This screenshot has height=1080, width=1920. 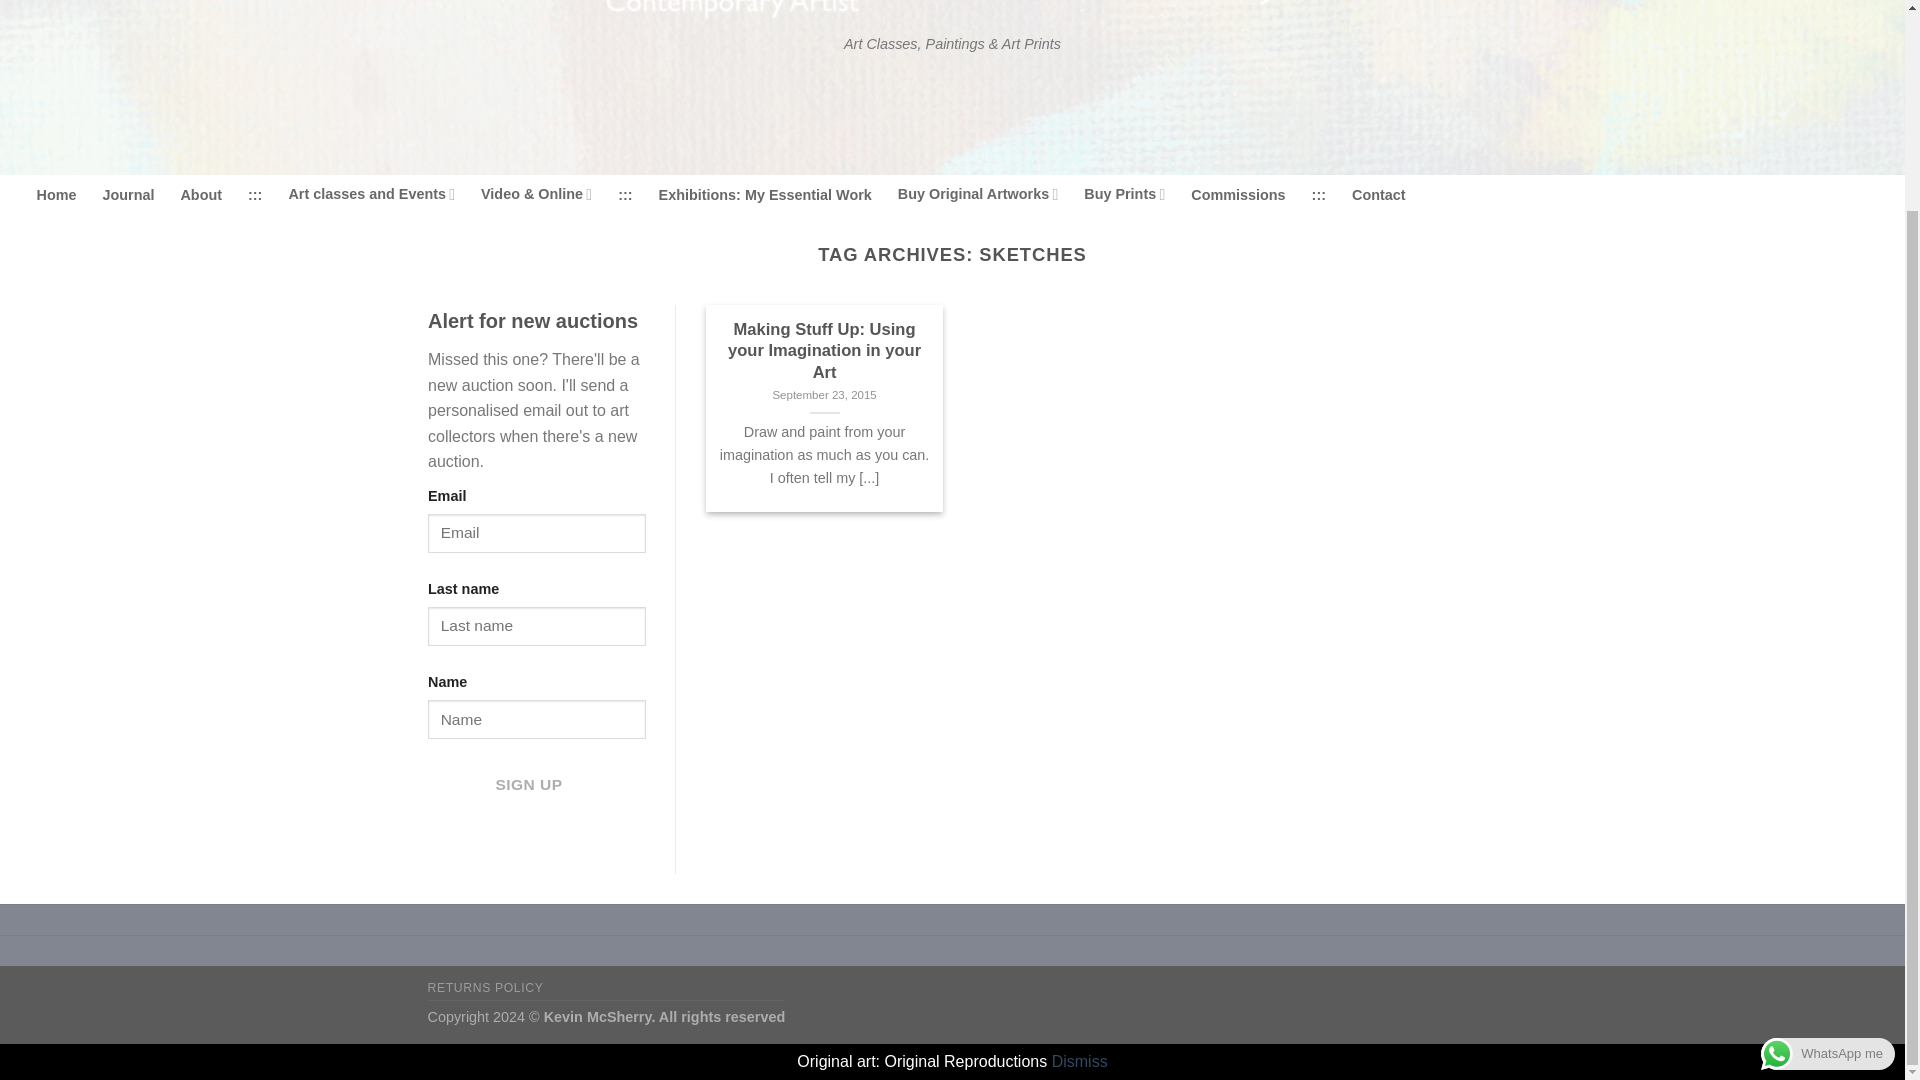 What do you see at coordinates (372, 194) in the screenshot?
I see `Art classes and Events` at bounding box center [372, 194].